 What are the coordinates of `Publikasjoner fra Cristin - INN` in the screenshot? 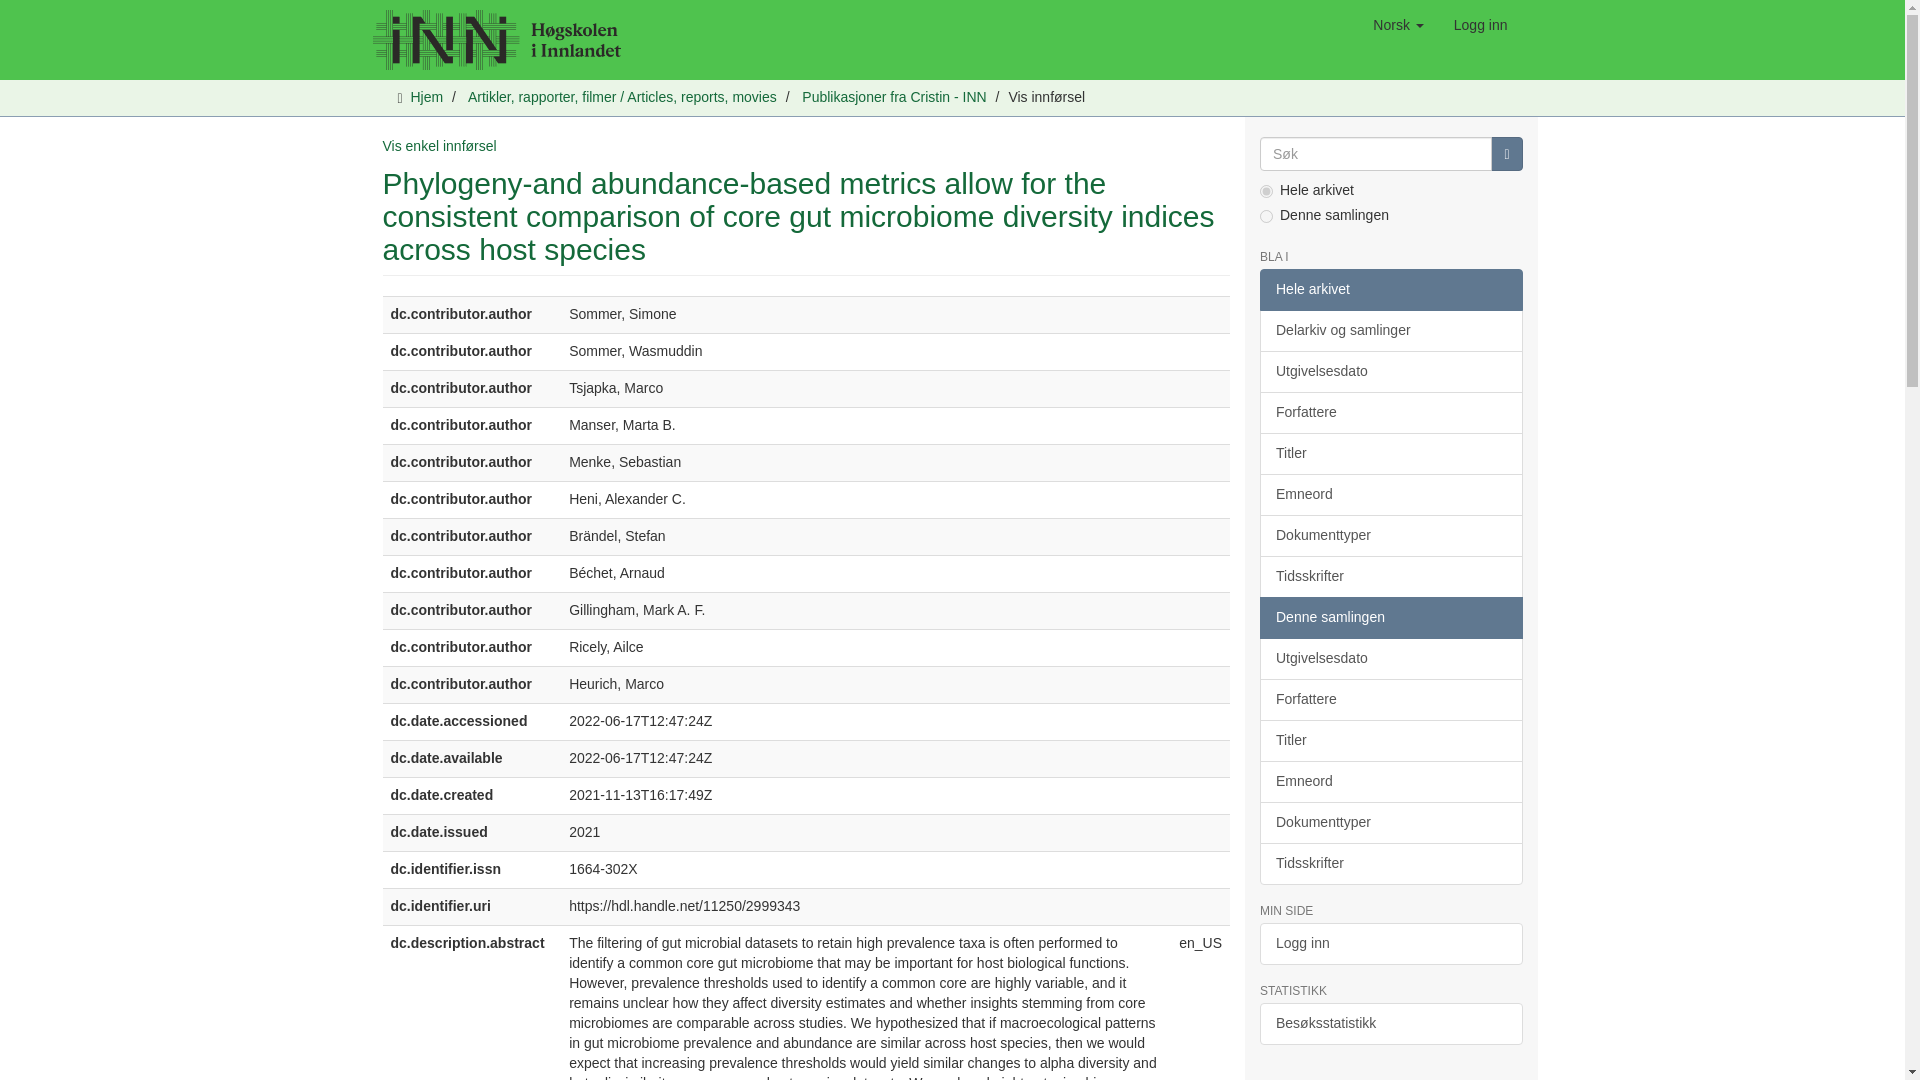 It's located at (894, 96).